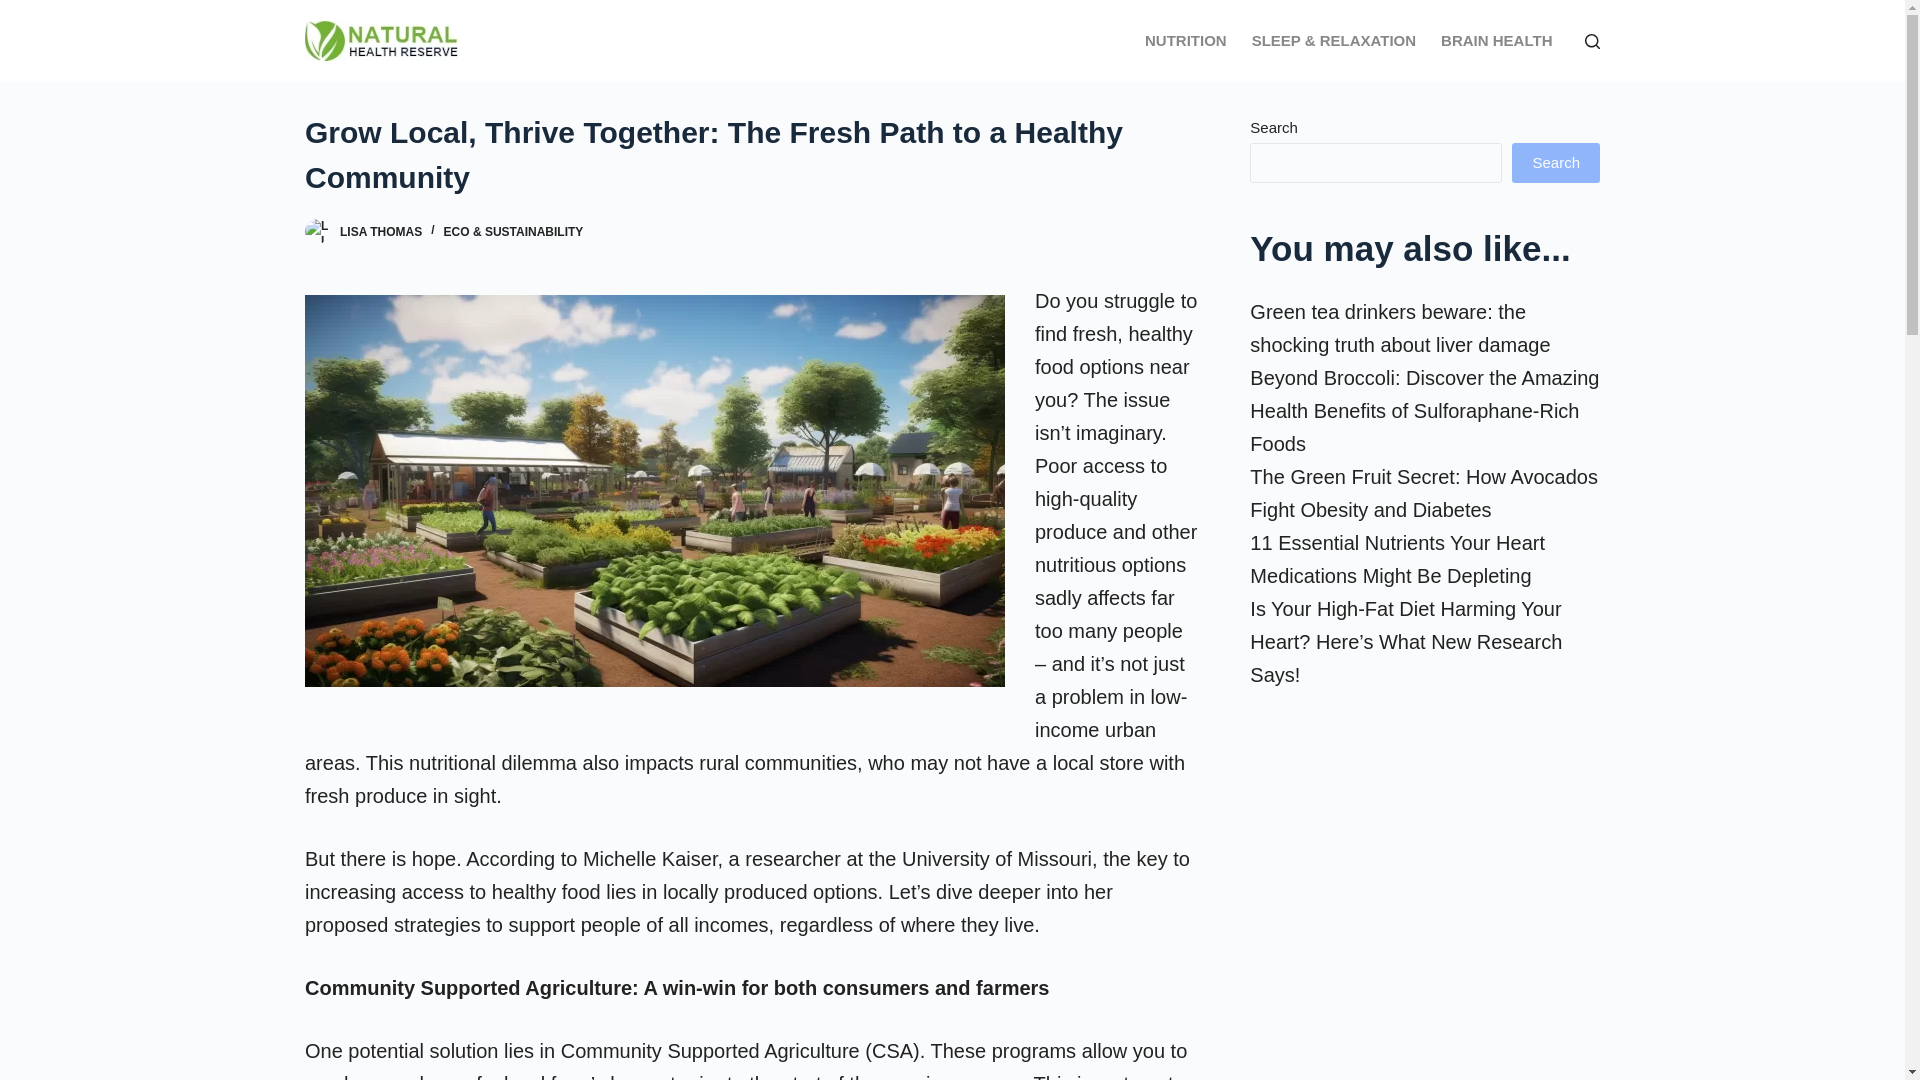 This screenshot has height=1080, width=1920. I want to click on BRAIN HEALTH, so click(1496, 41).